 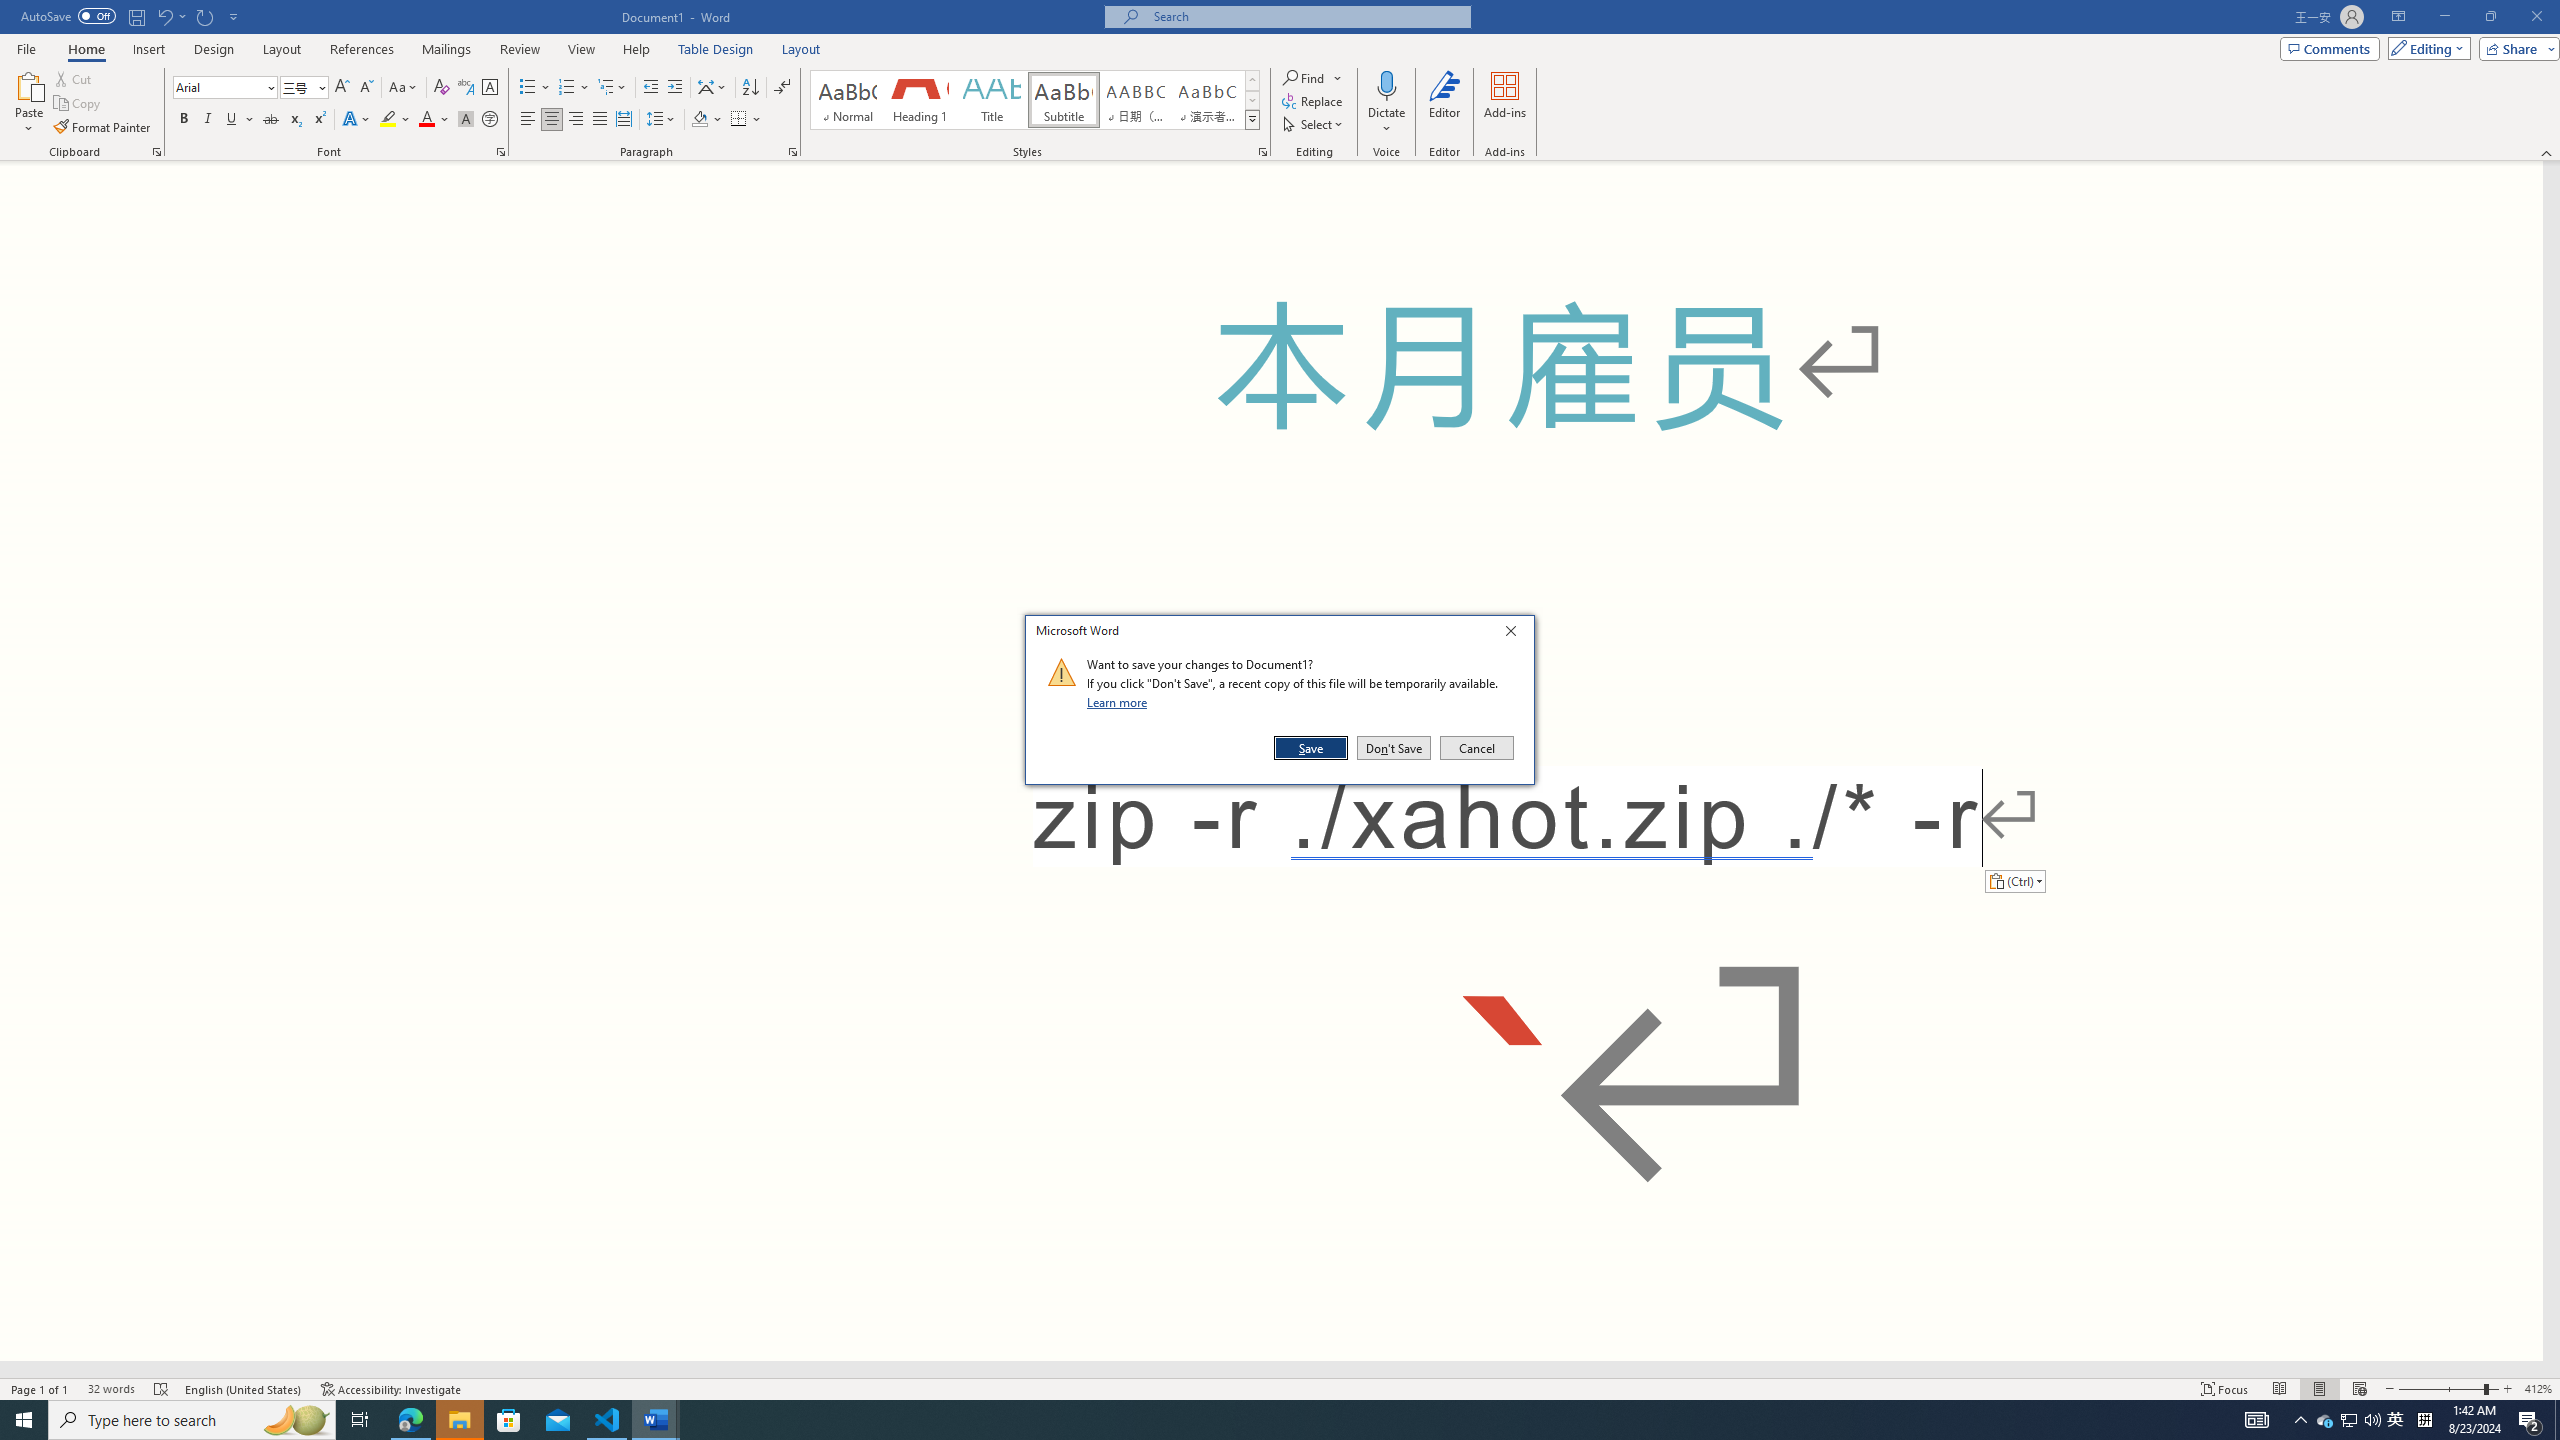 I want to click on Phonetic Guide..., so click(x=466, y=88).